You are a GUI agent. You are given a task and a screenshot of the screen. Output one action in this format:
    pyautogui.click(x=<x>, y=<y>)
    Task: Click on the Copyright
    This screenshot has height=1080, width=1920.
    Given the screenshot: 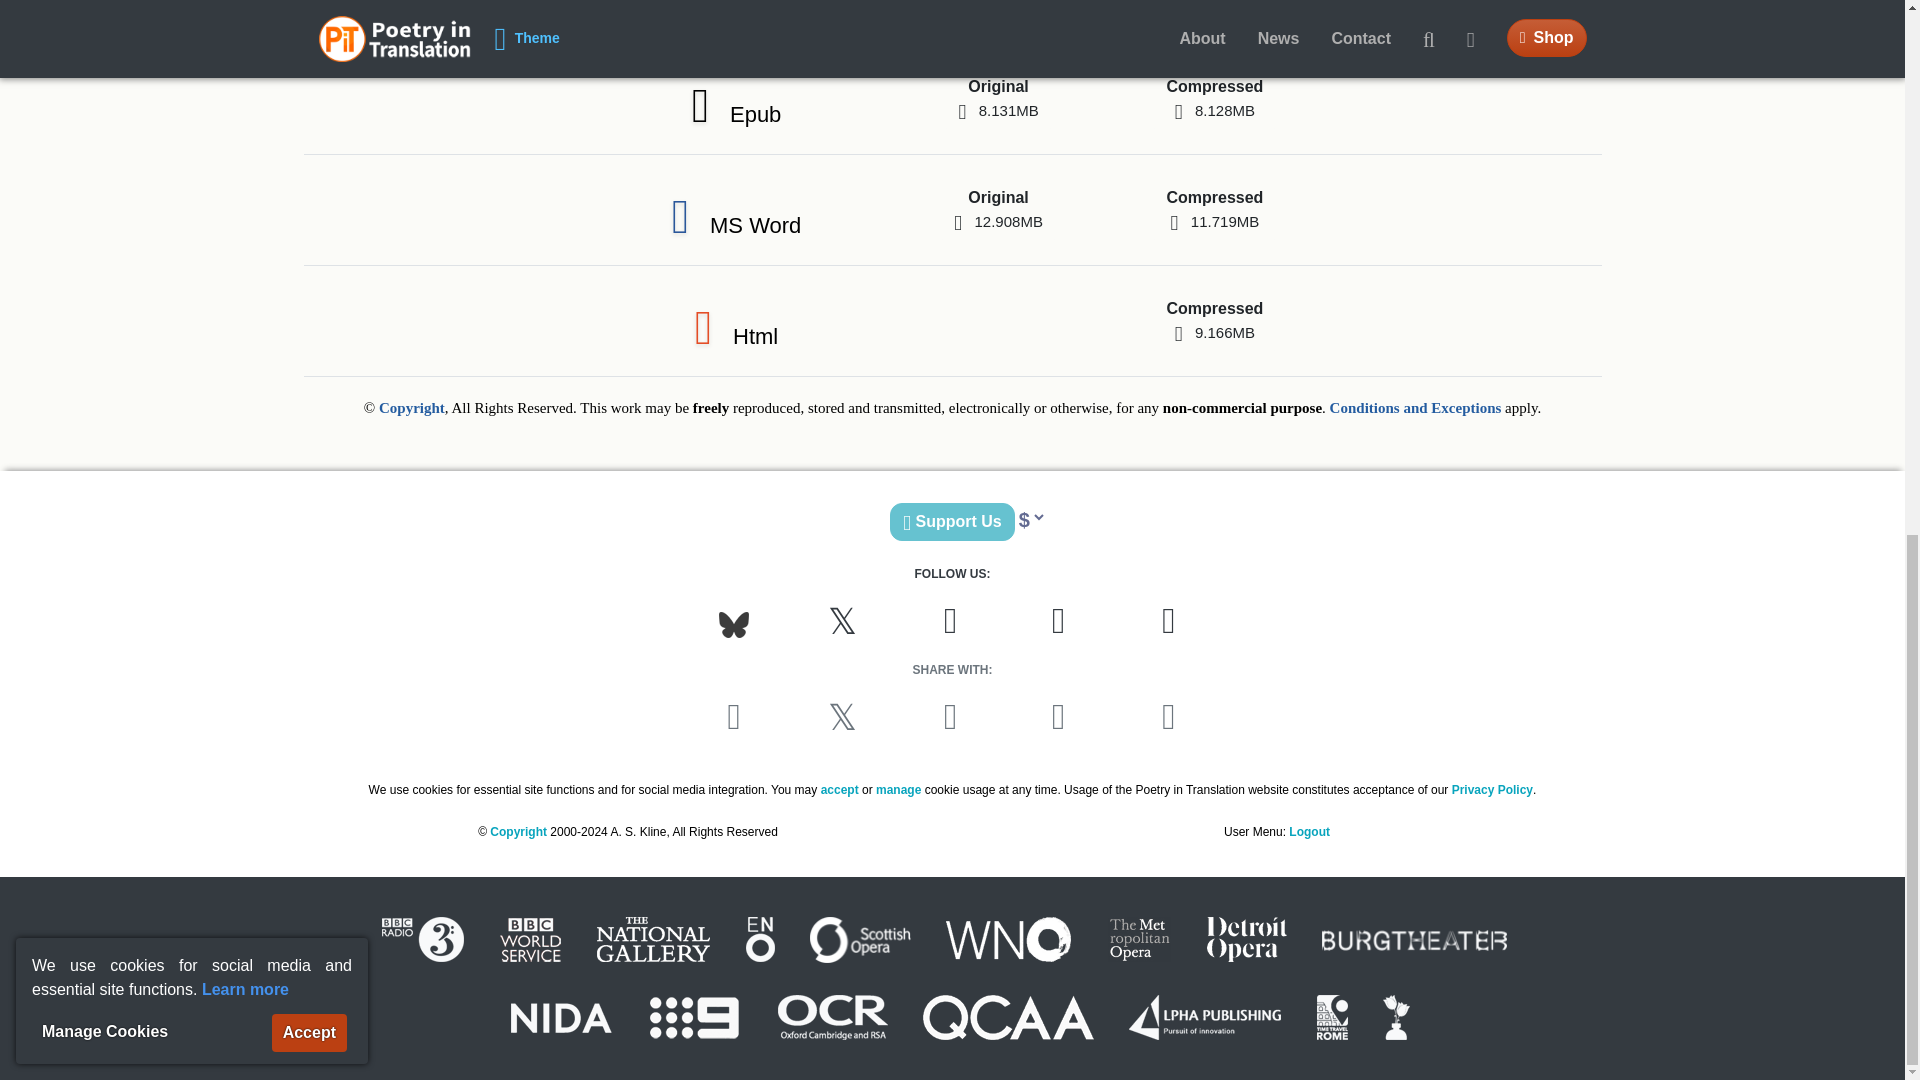 What is the action you would take?
    pyautogui.click(x=1416, y=407)
    